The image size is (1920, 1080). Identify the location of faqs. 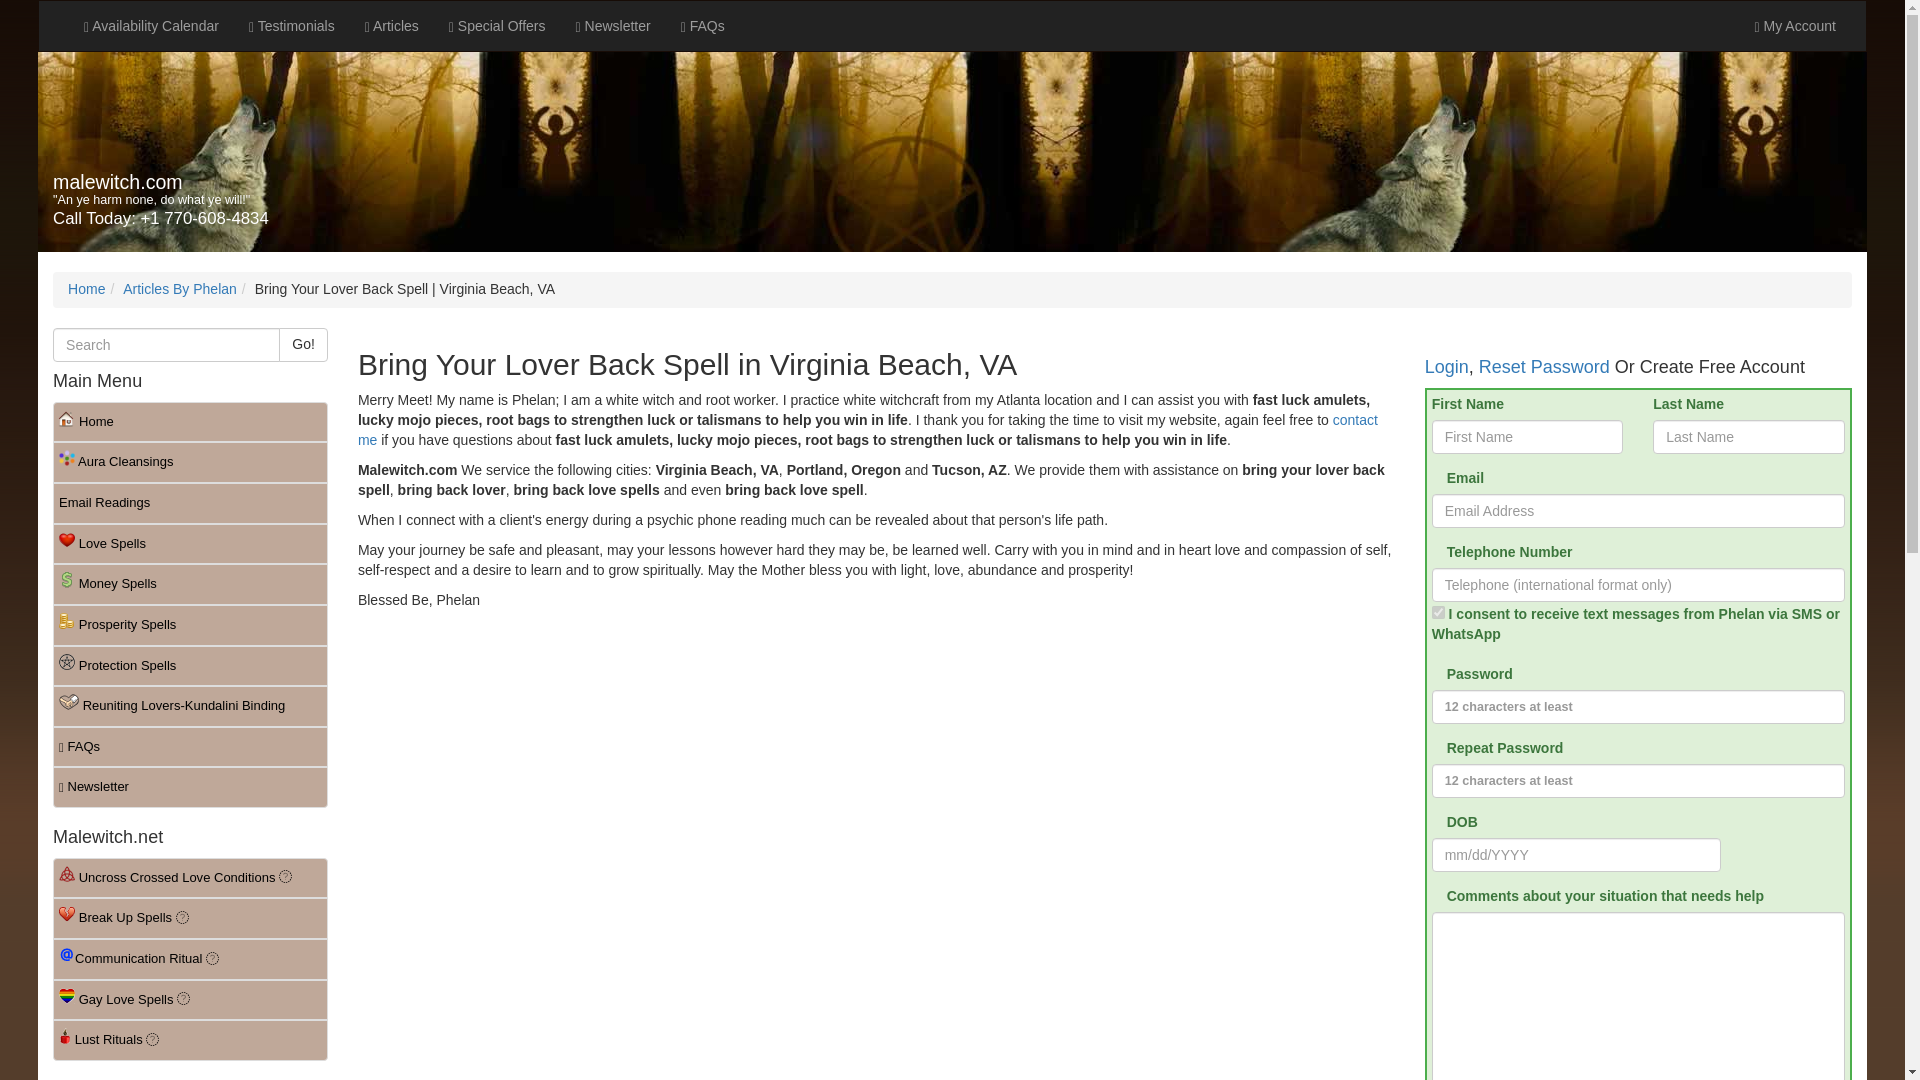
(702, 26).